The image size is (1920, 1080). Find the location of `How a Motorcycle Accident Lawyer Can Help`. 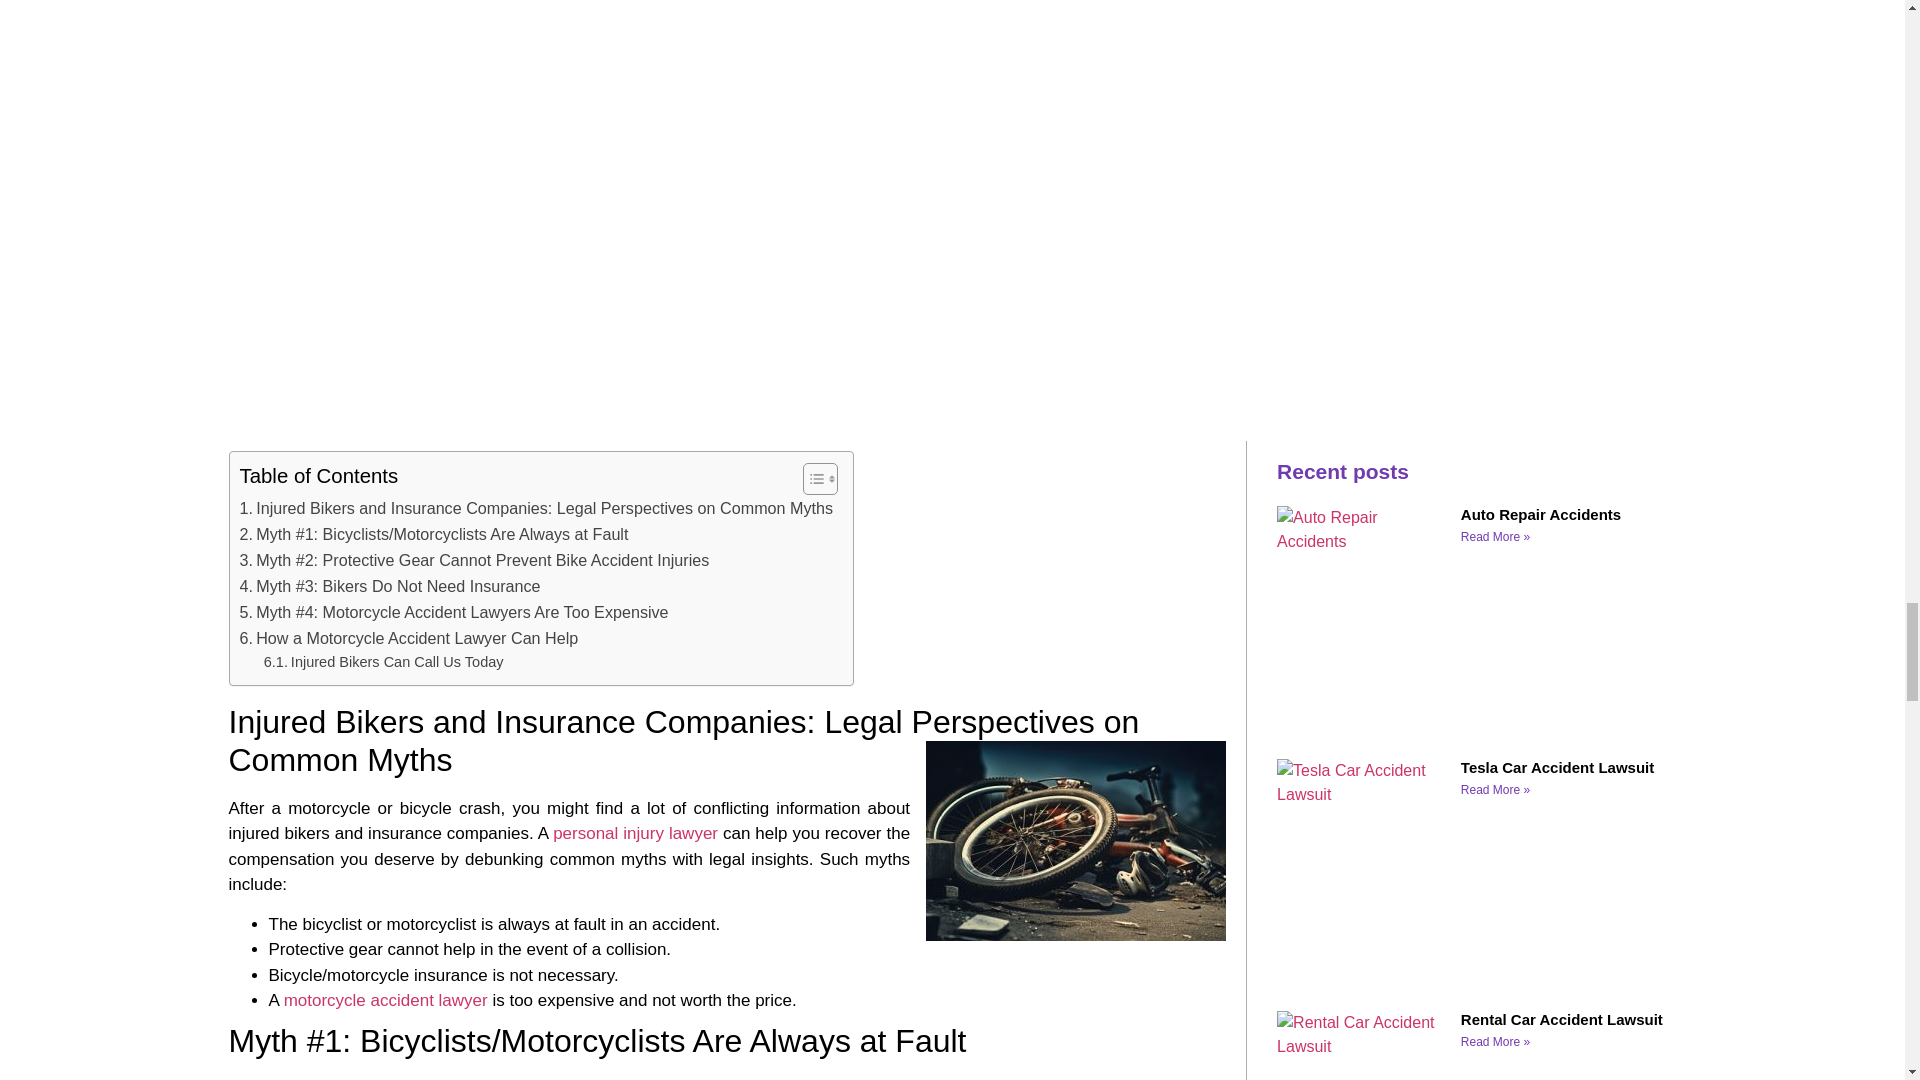

How a Motorcycle Accident Lawyer Can Help is located at coordinates (410, 639).